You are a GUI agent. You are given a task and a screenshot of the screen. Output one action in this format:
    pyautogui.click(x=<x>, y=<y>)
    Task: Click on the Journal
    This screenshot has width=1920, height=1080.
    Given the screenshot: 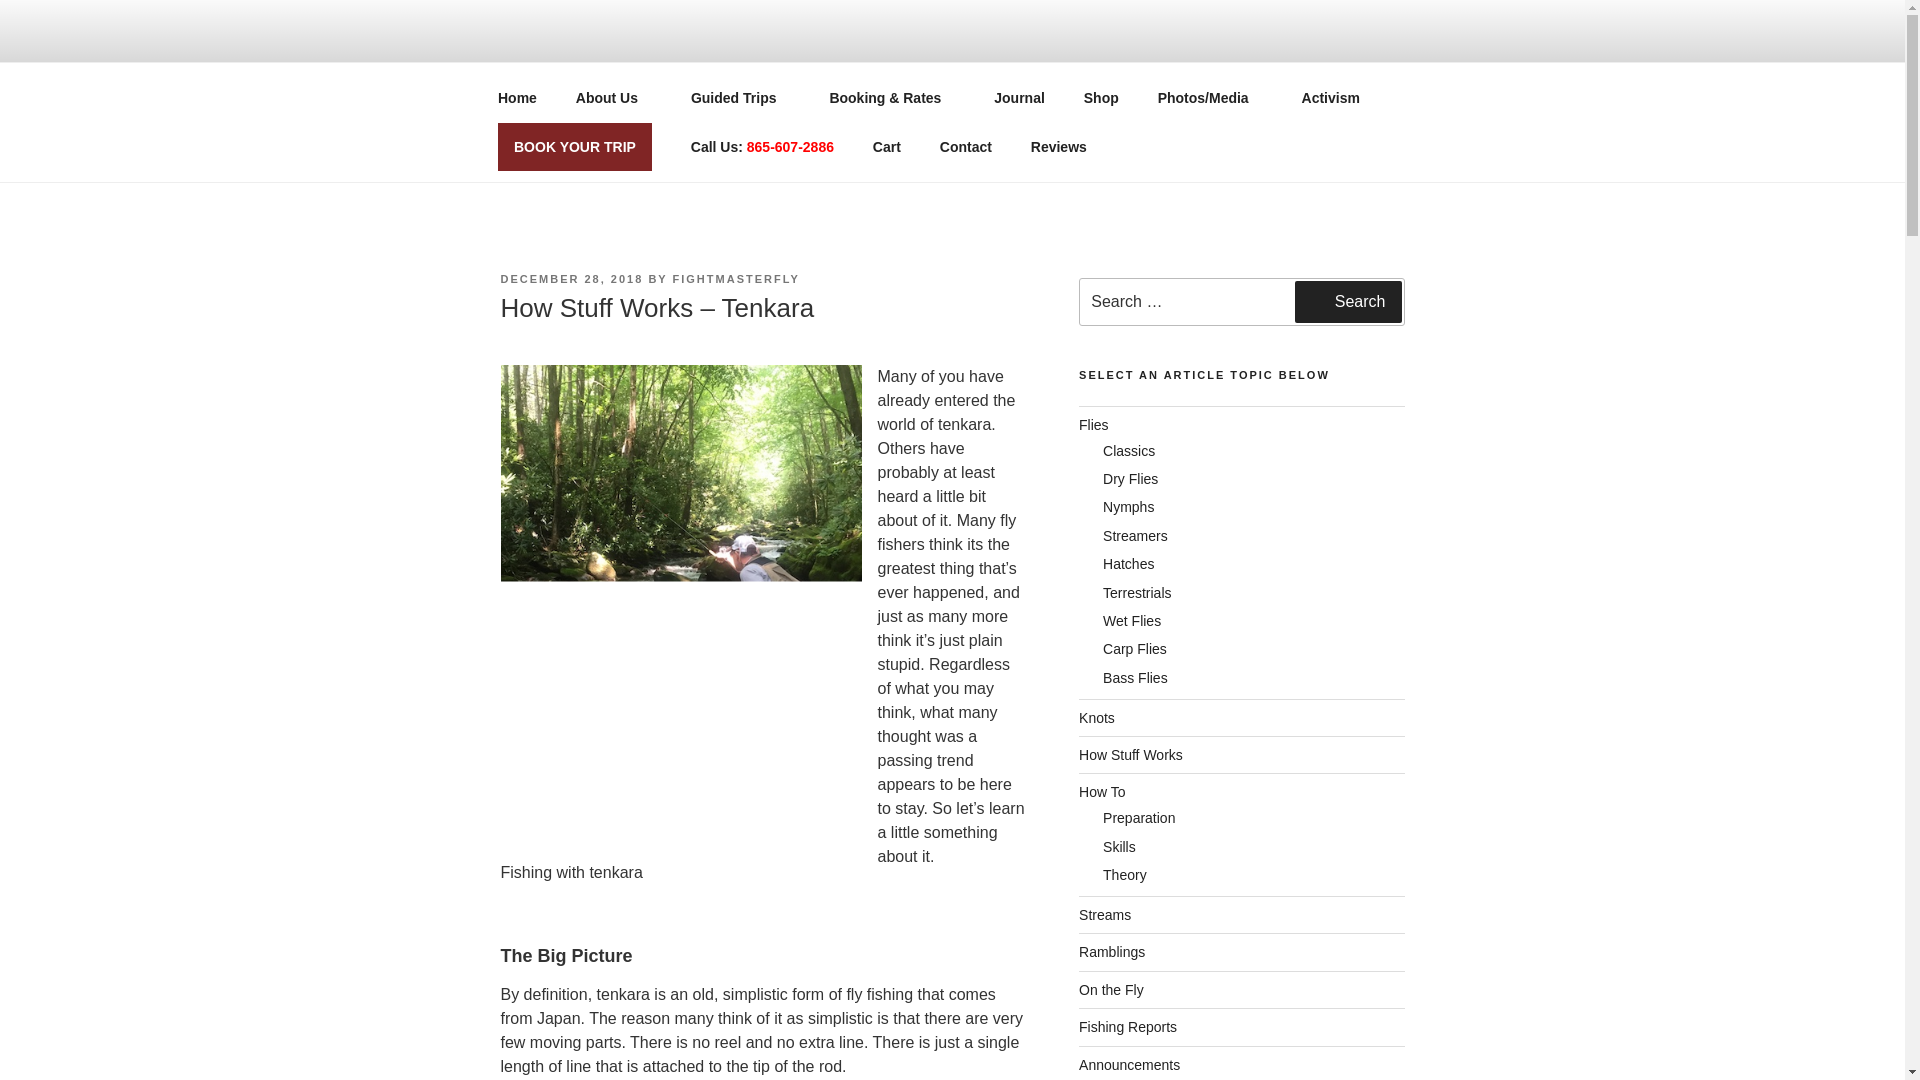 What is the action you would take?
    pyautogui.click(x=1020, y=98)
    